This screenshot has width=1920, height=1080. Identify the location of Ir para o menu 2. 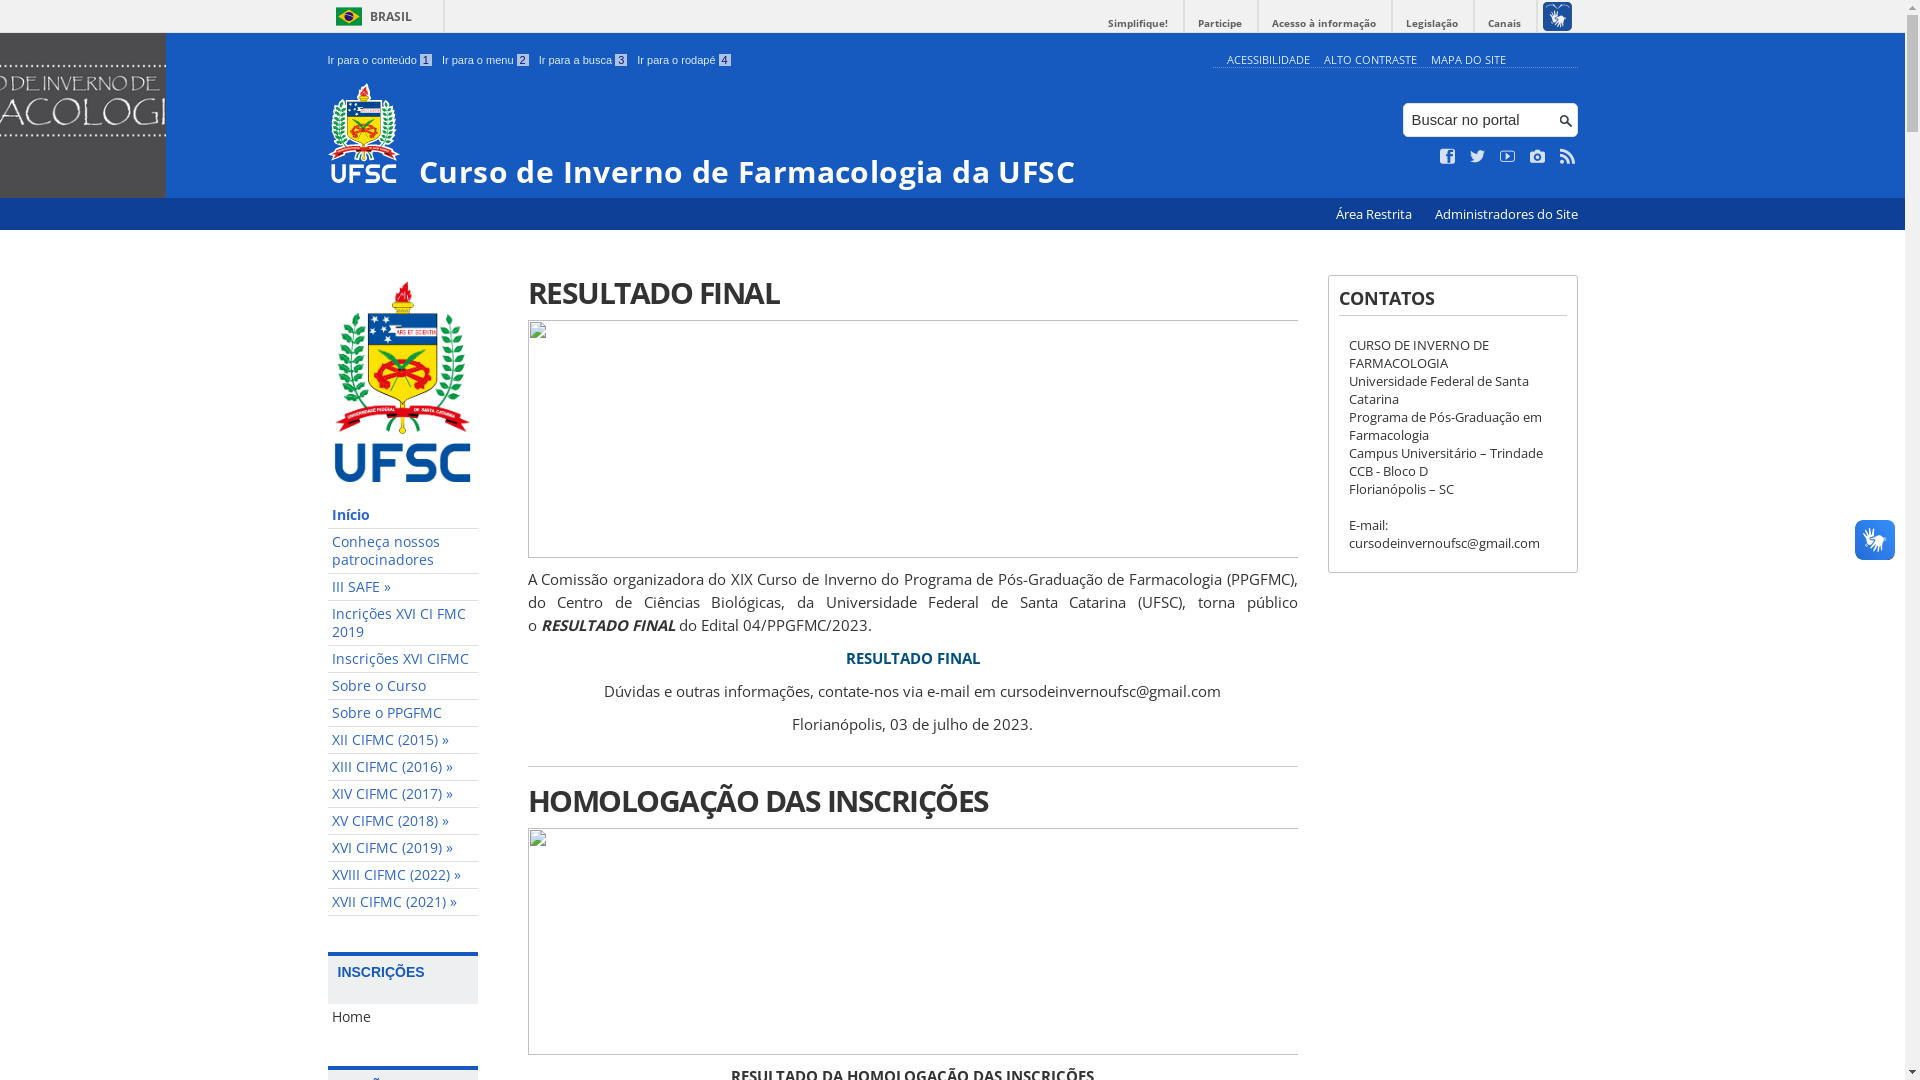
(486, 60).